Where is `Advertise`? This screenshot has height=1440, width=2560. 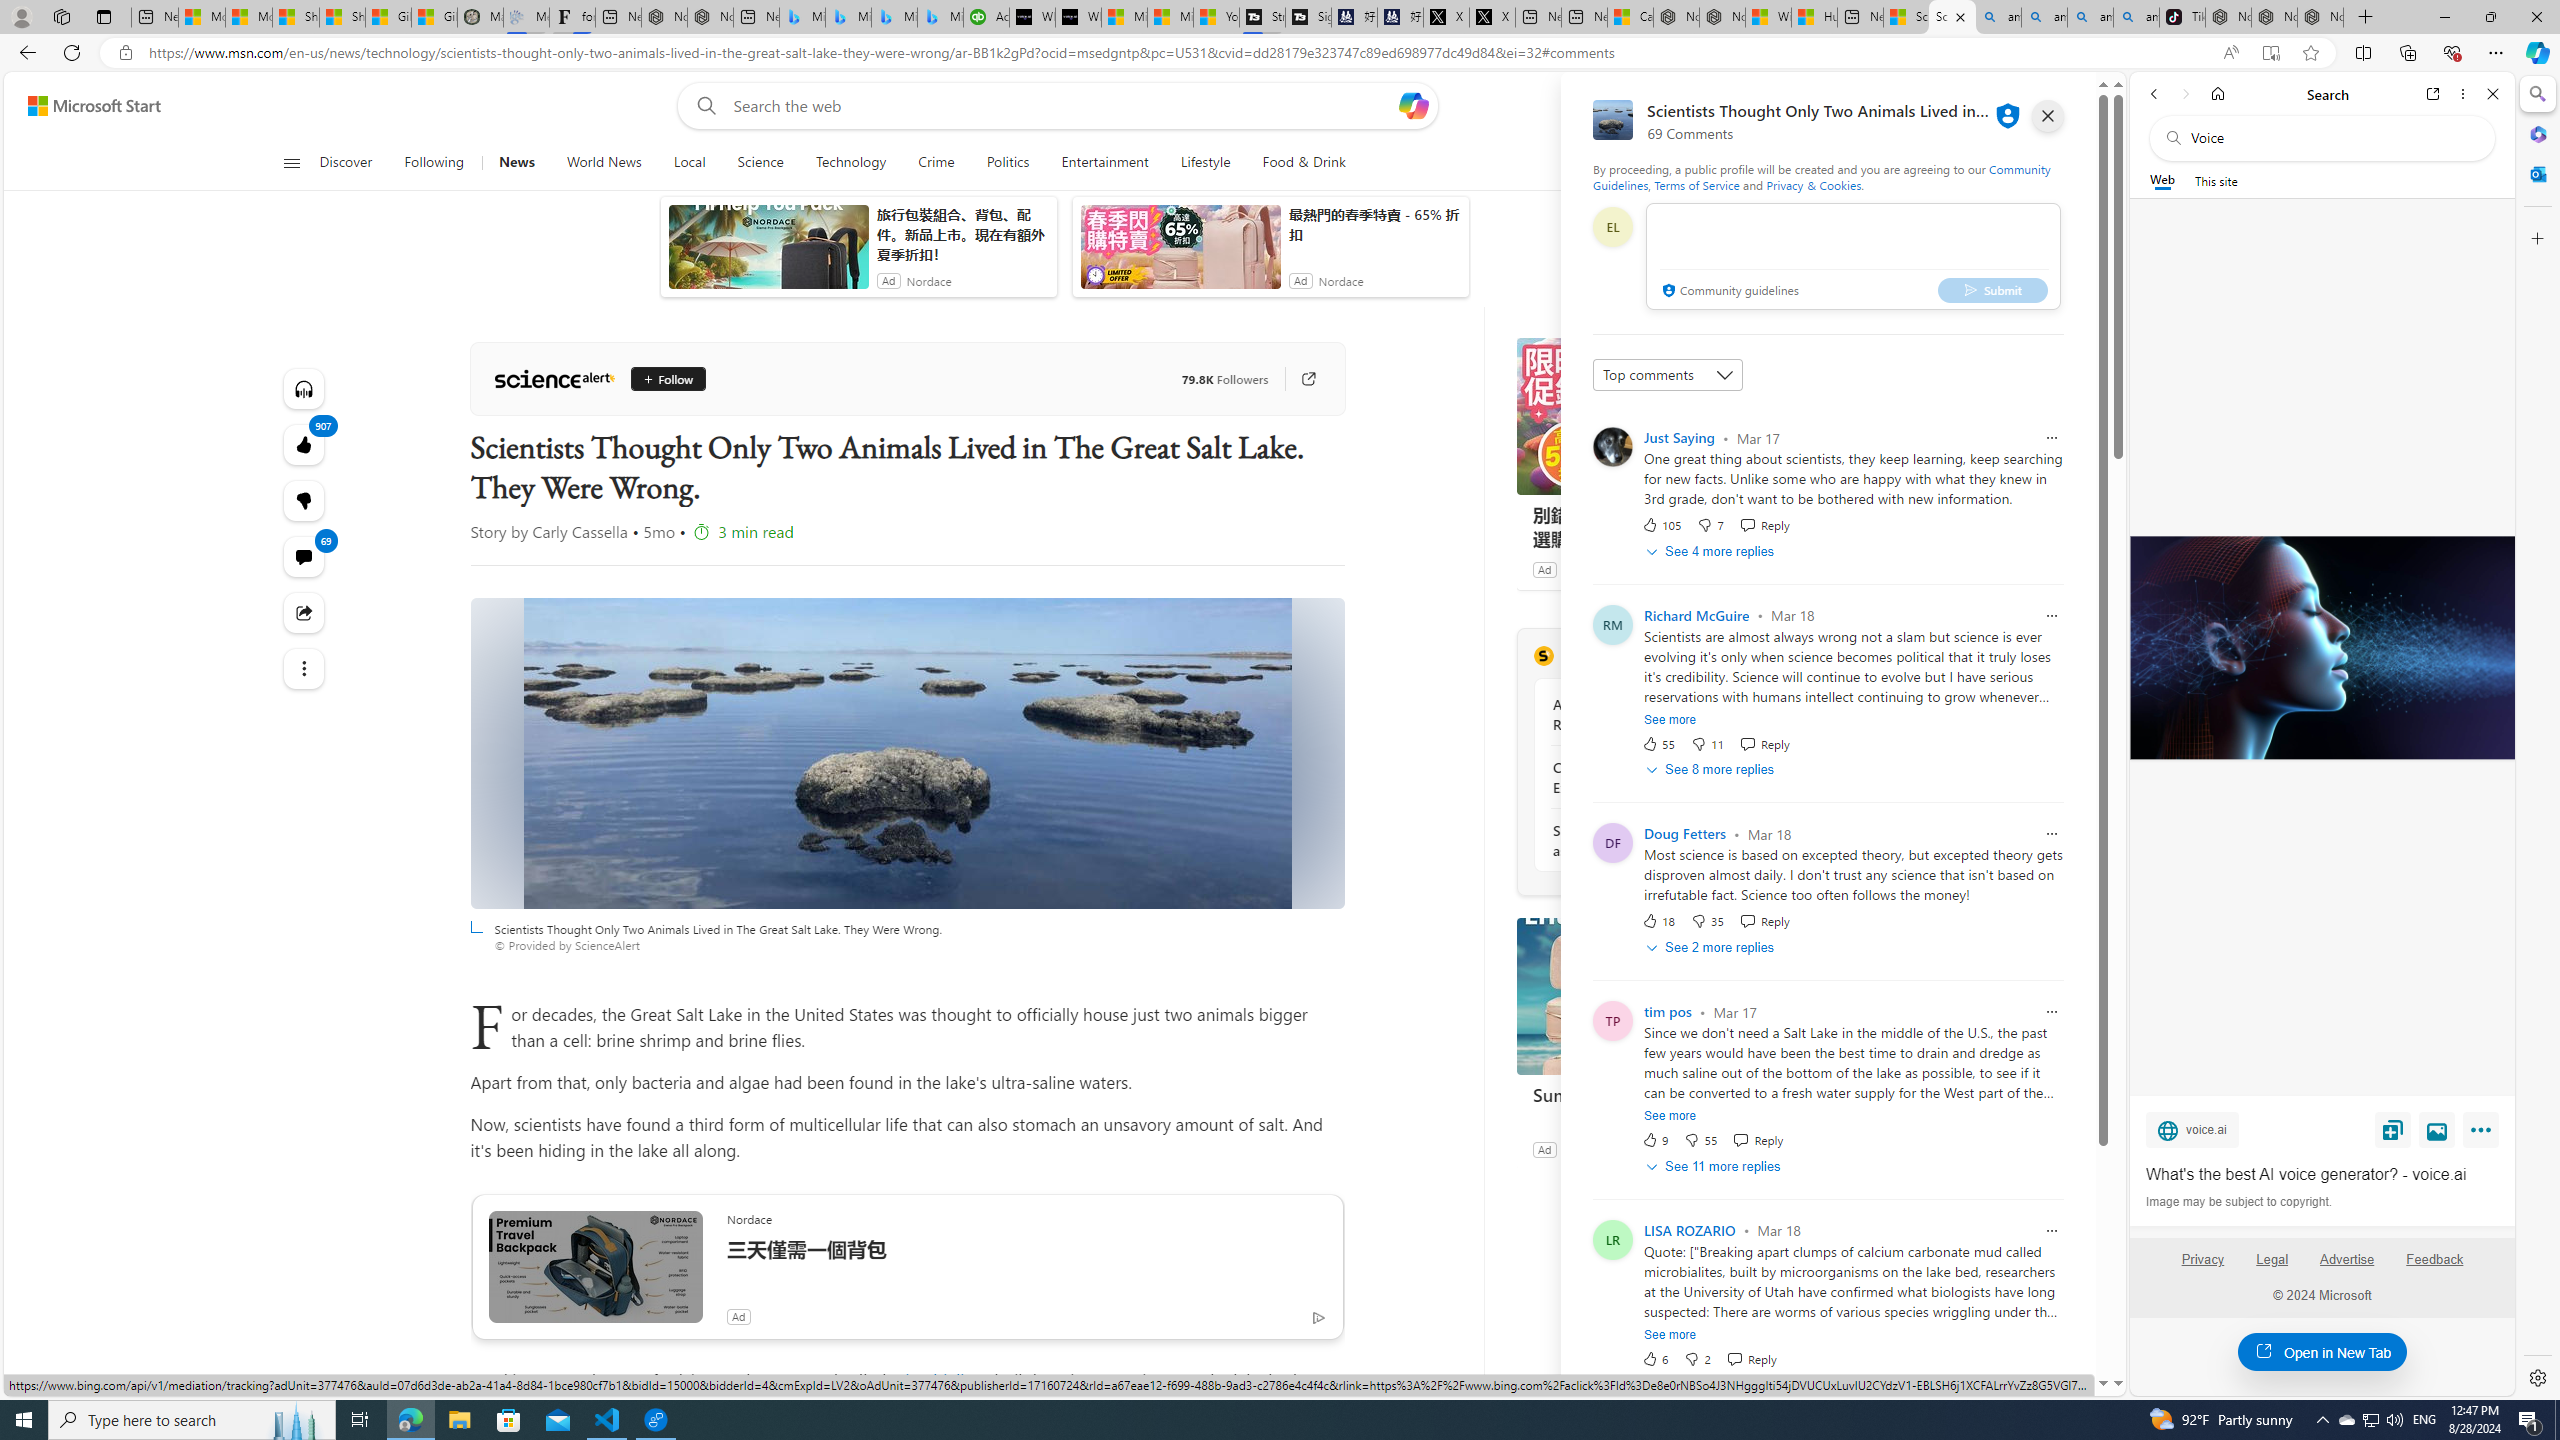 Advertise is located at coordinates (2347, 1259).